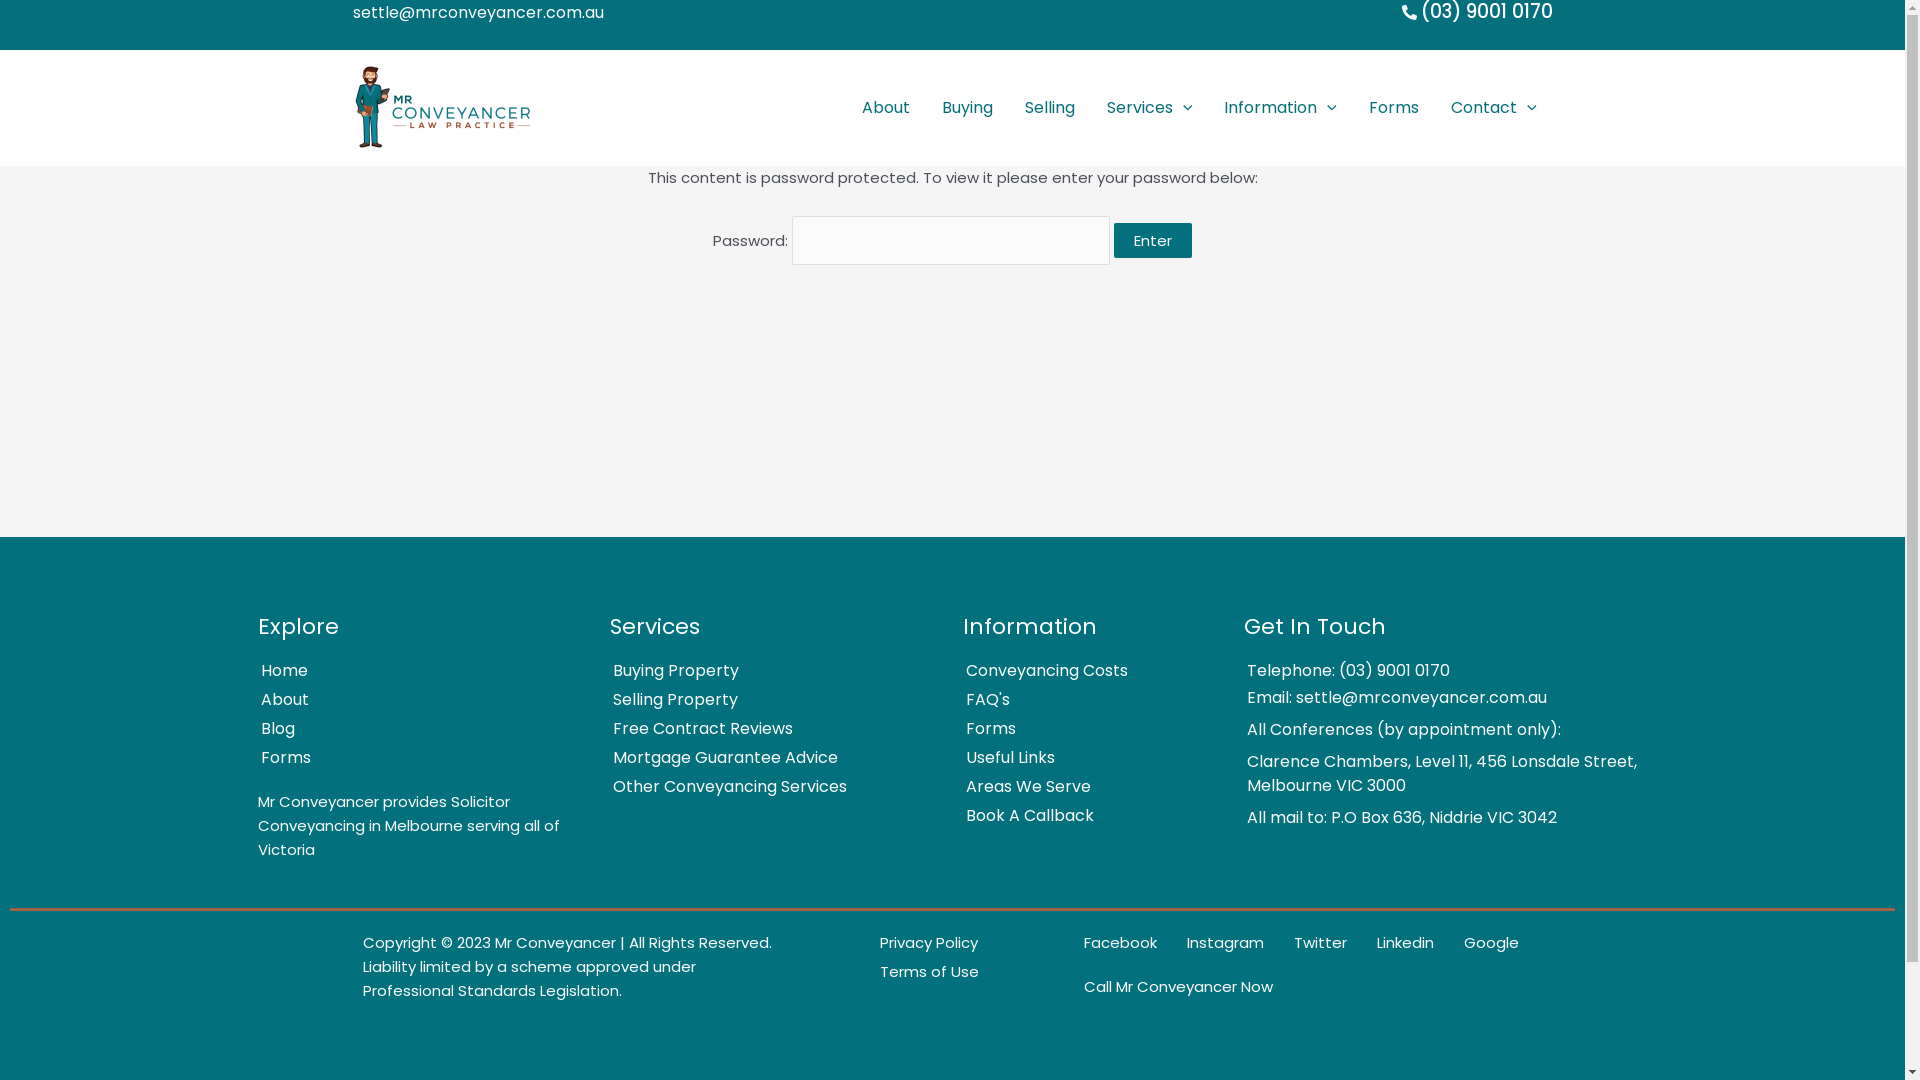 The image size is (1920, 1080). Describe the element at coordinates (916, 943) in the screenshot. I see `Privacy Policy` at that location.